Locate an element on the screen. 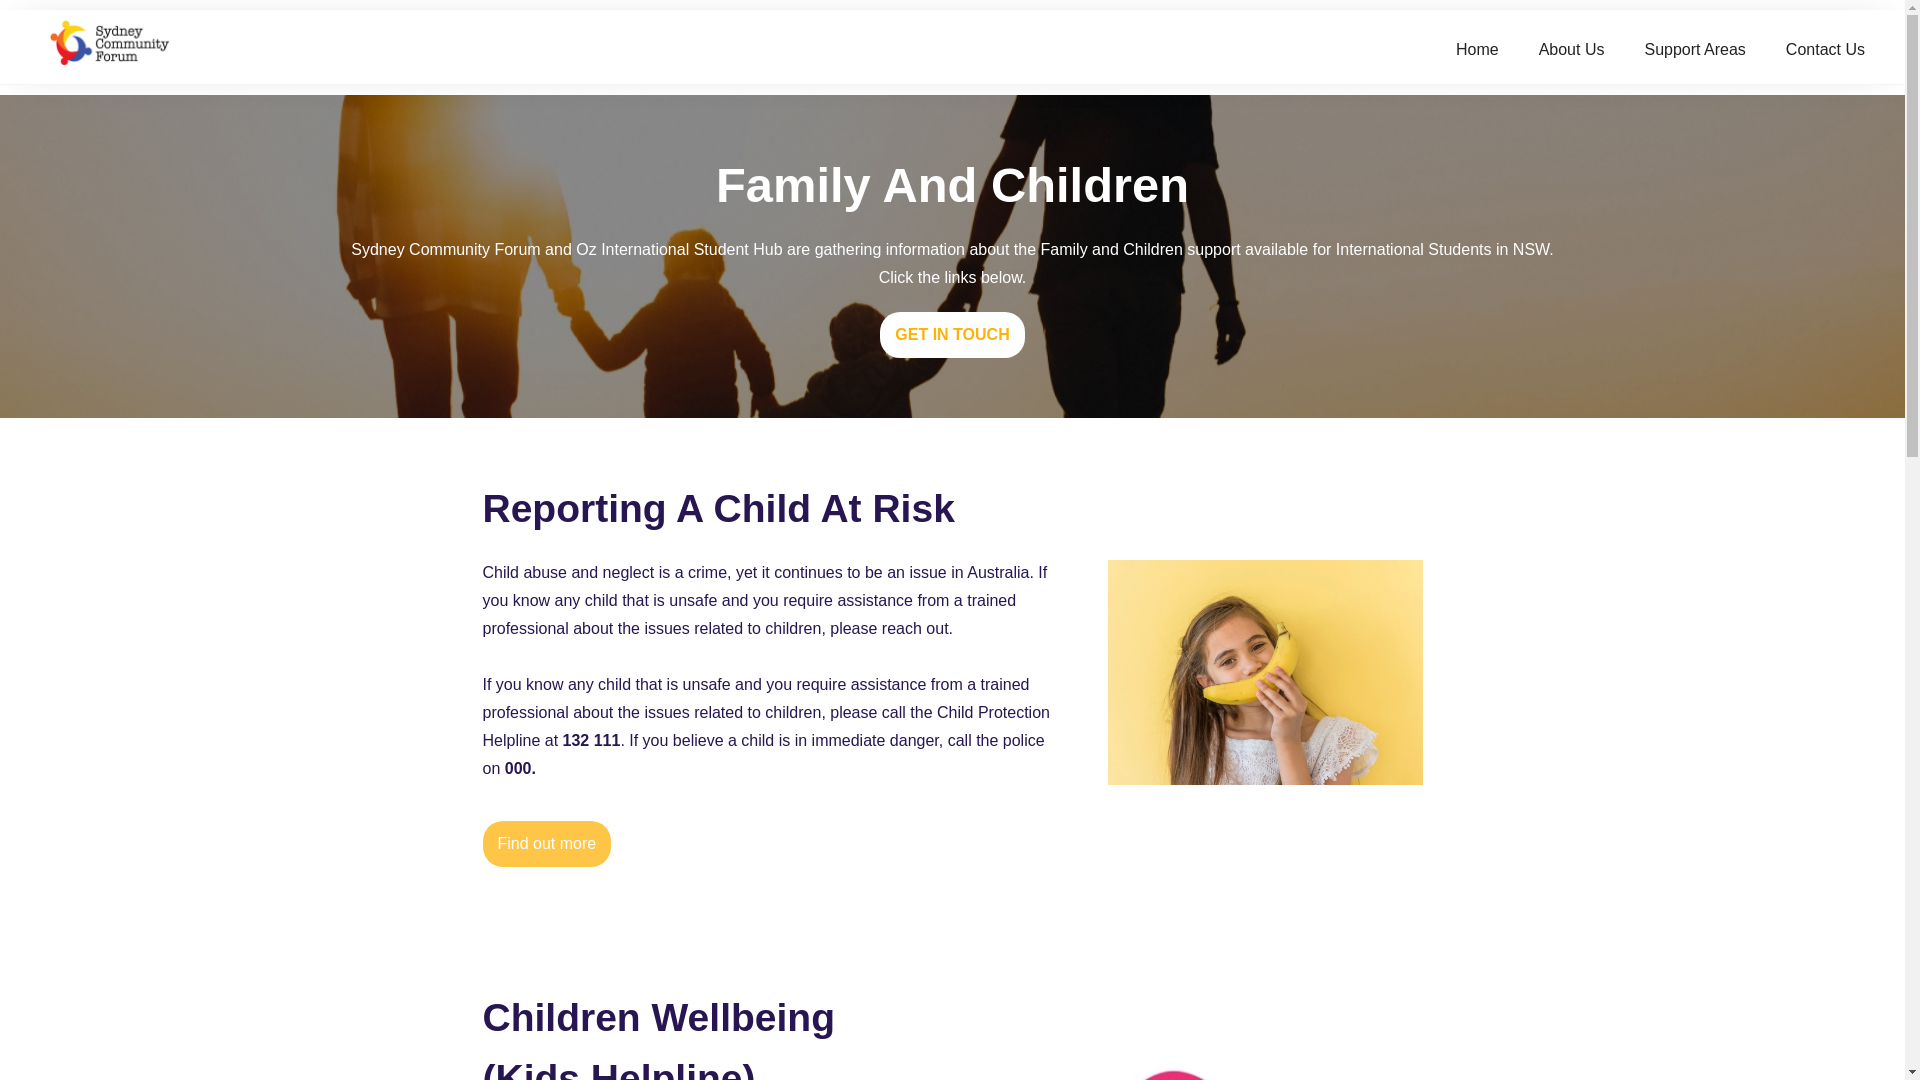 This screenshot has width=1920, height=1080. GET IN TOUCH is located at coordinates (952, 334).